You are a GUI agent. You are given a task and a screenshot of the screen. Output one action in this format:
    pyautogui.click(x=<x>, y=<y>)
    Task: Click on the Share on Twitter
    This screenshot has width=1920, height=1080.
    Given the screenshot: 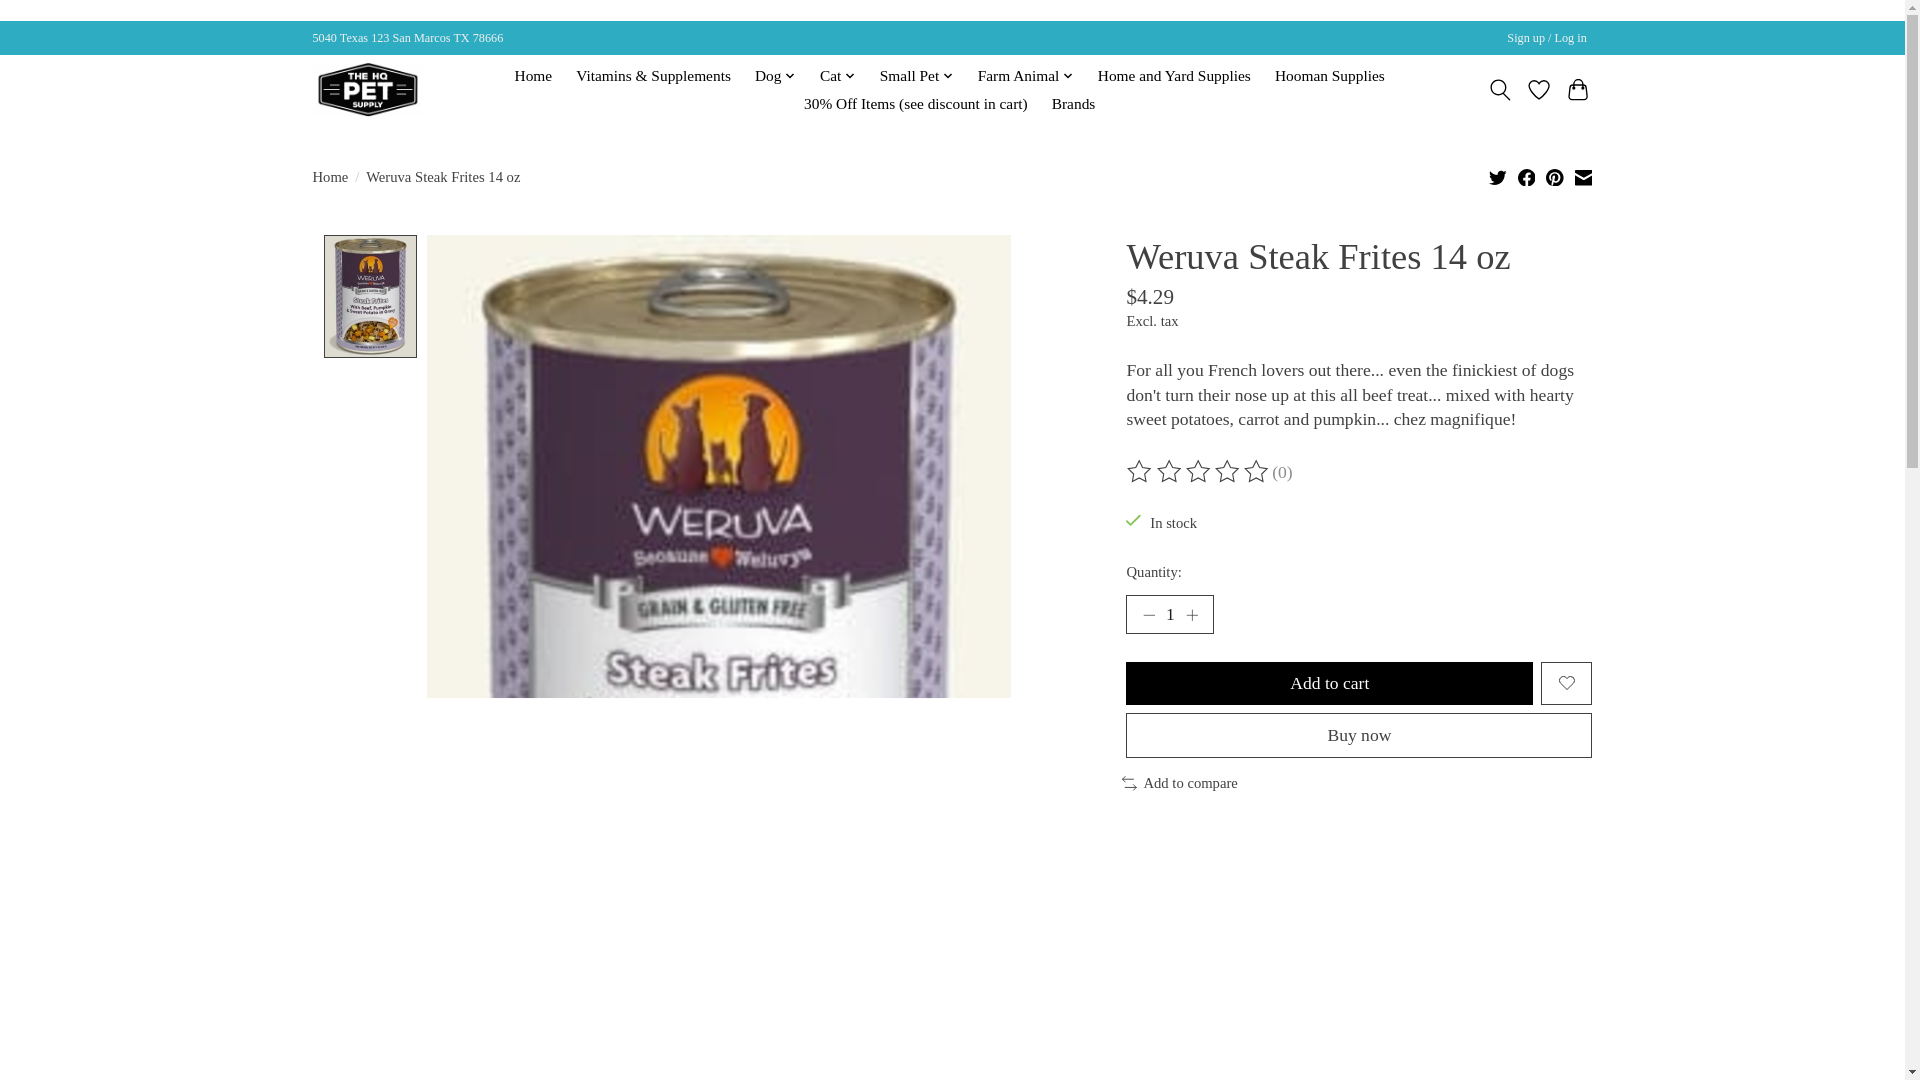 What is the action you would take?
    pyautogui.click(x=1498, y=176)
    